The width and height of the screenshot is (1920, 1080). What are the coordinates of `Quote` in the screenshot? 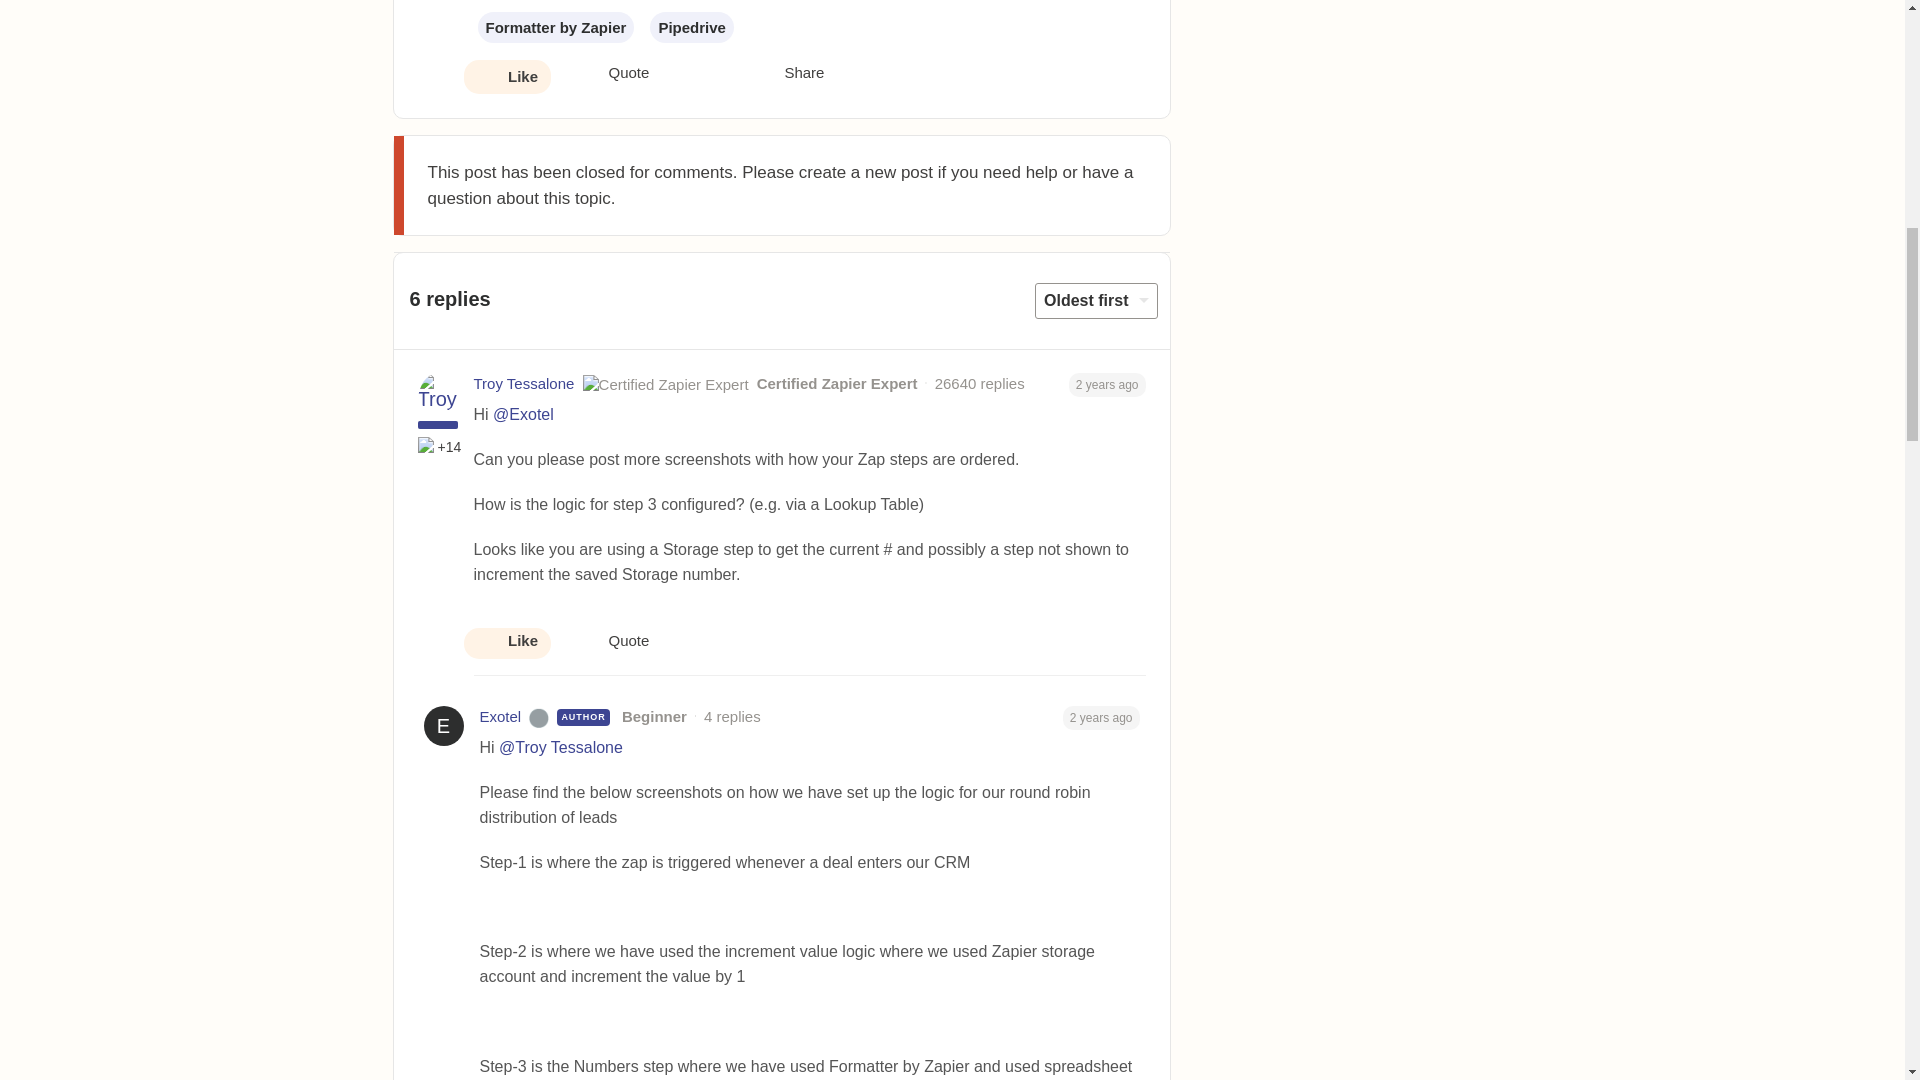 It's located at (612, 74).